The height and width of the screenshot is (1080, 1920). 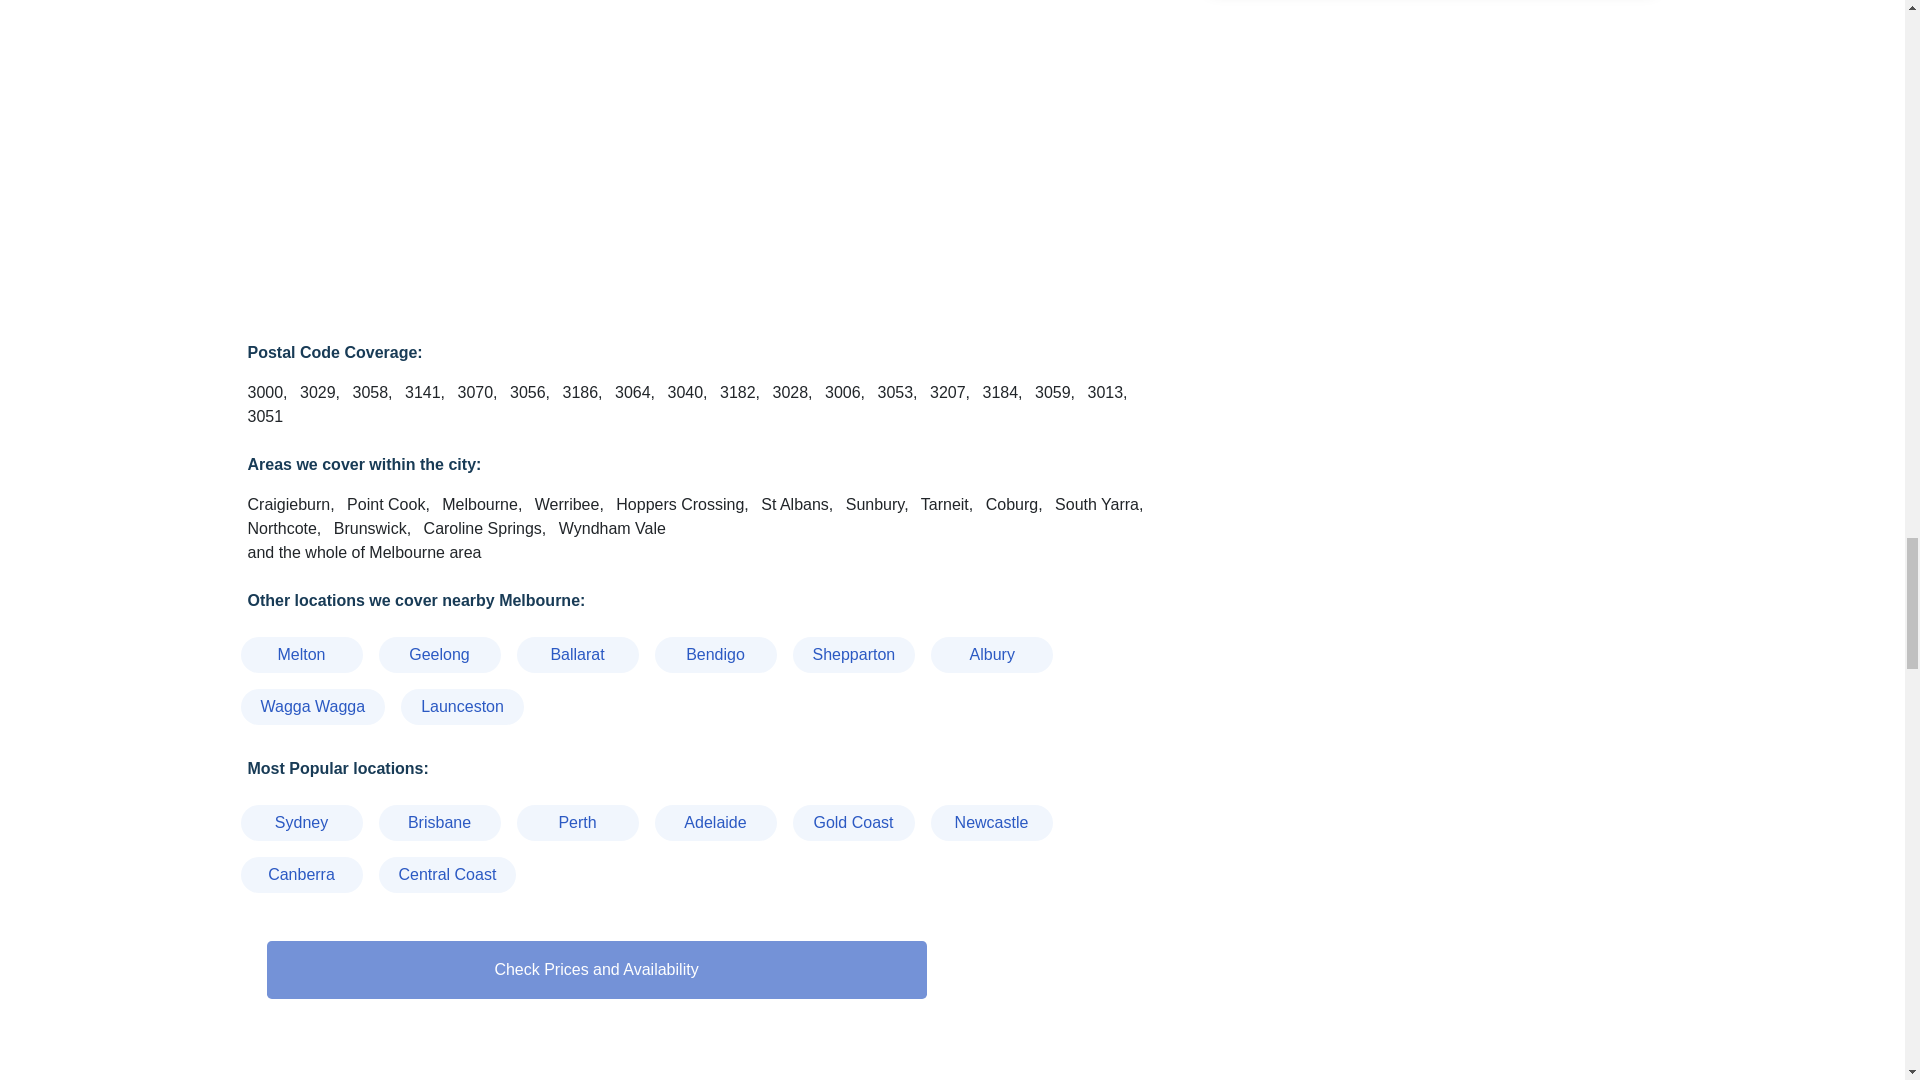 What do you see at coordinates (312, 706) in the screenshot?
I see `Lawn Mowing - Wagga Wagga` at bounding box center [312, 706].